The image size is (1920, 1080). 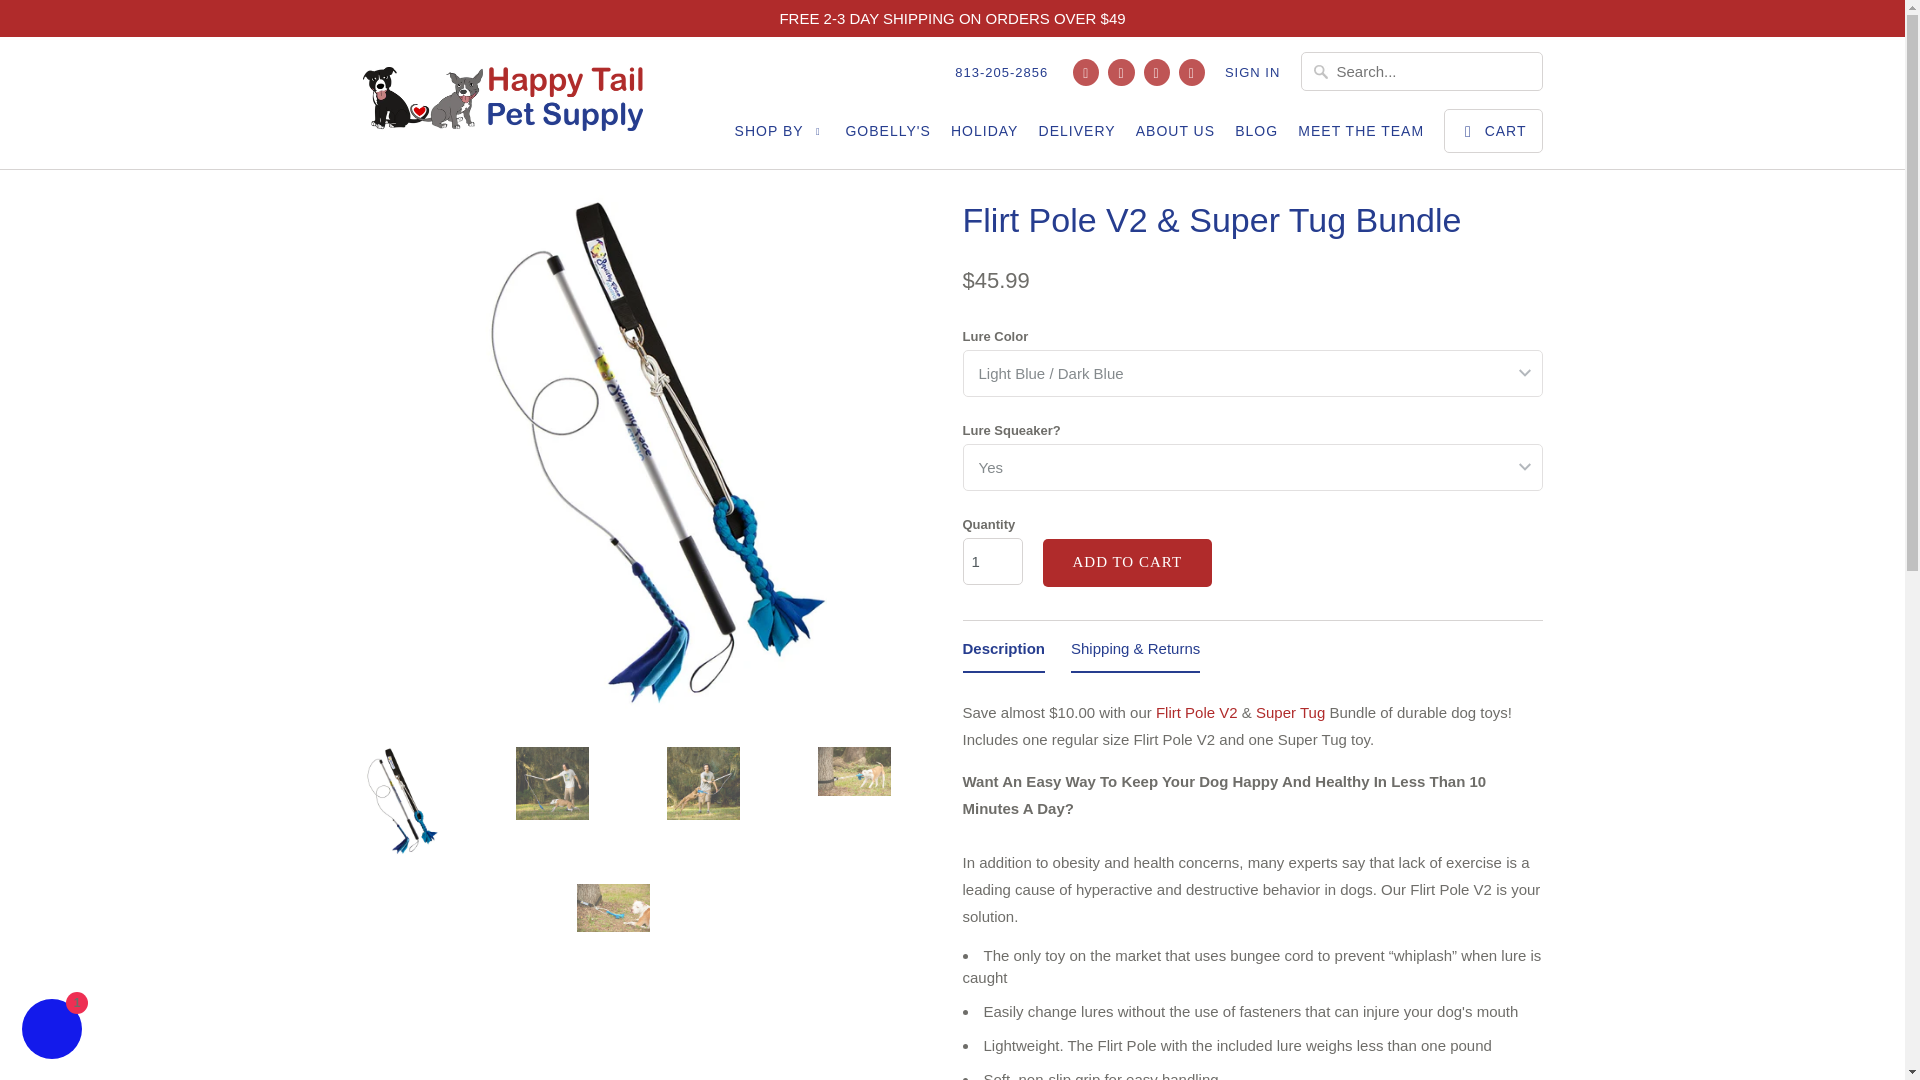 What do you see at coordinates (502, 102) in the screenshot?
I see `Happy Tail Pet Supply` at bounding box center [502, 102].